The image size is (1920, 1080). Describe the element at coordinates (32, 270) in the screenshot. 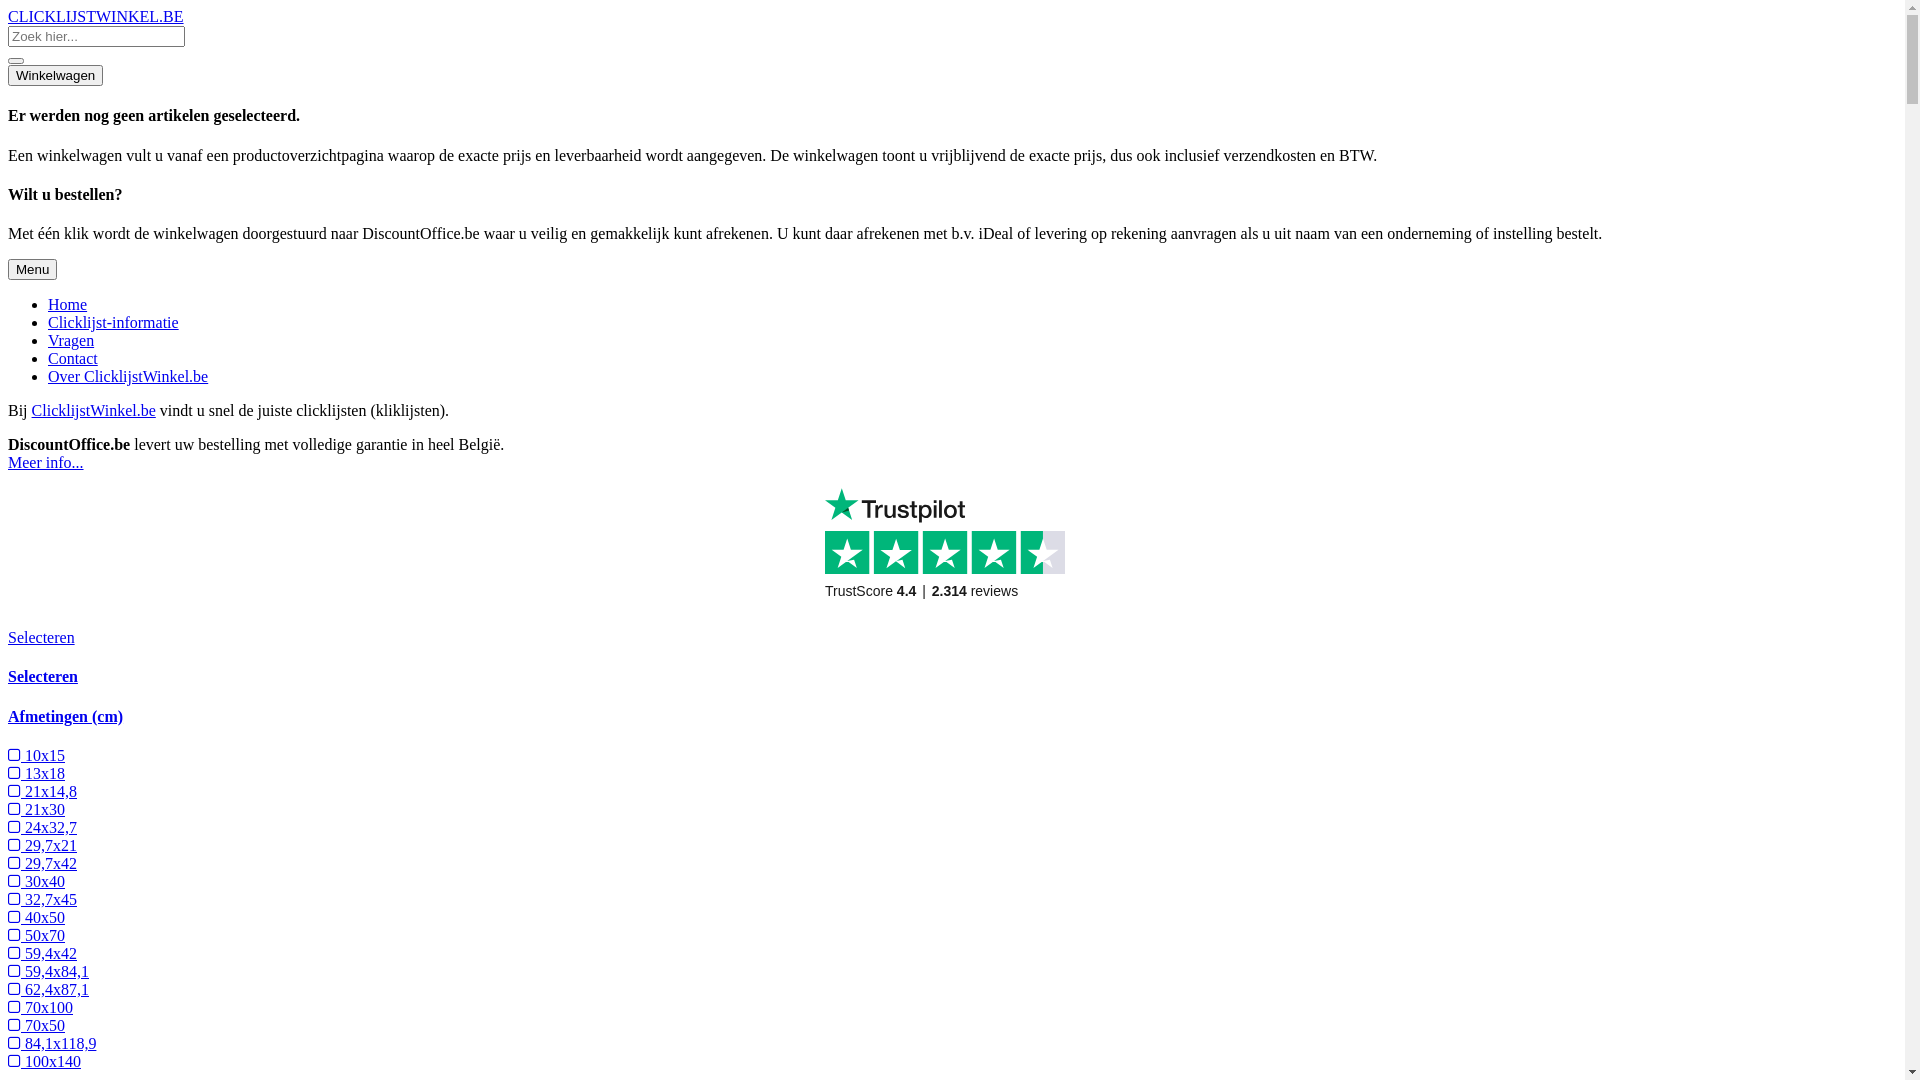

I see `Menu` at that location.